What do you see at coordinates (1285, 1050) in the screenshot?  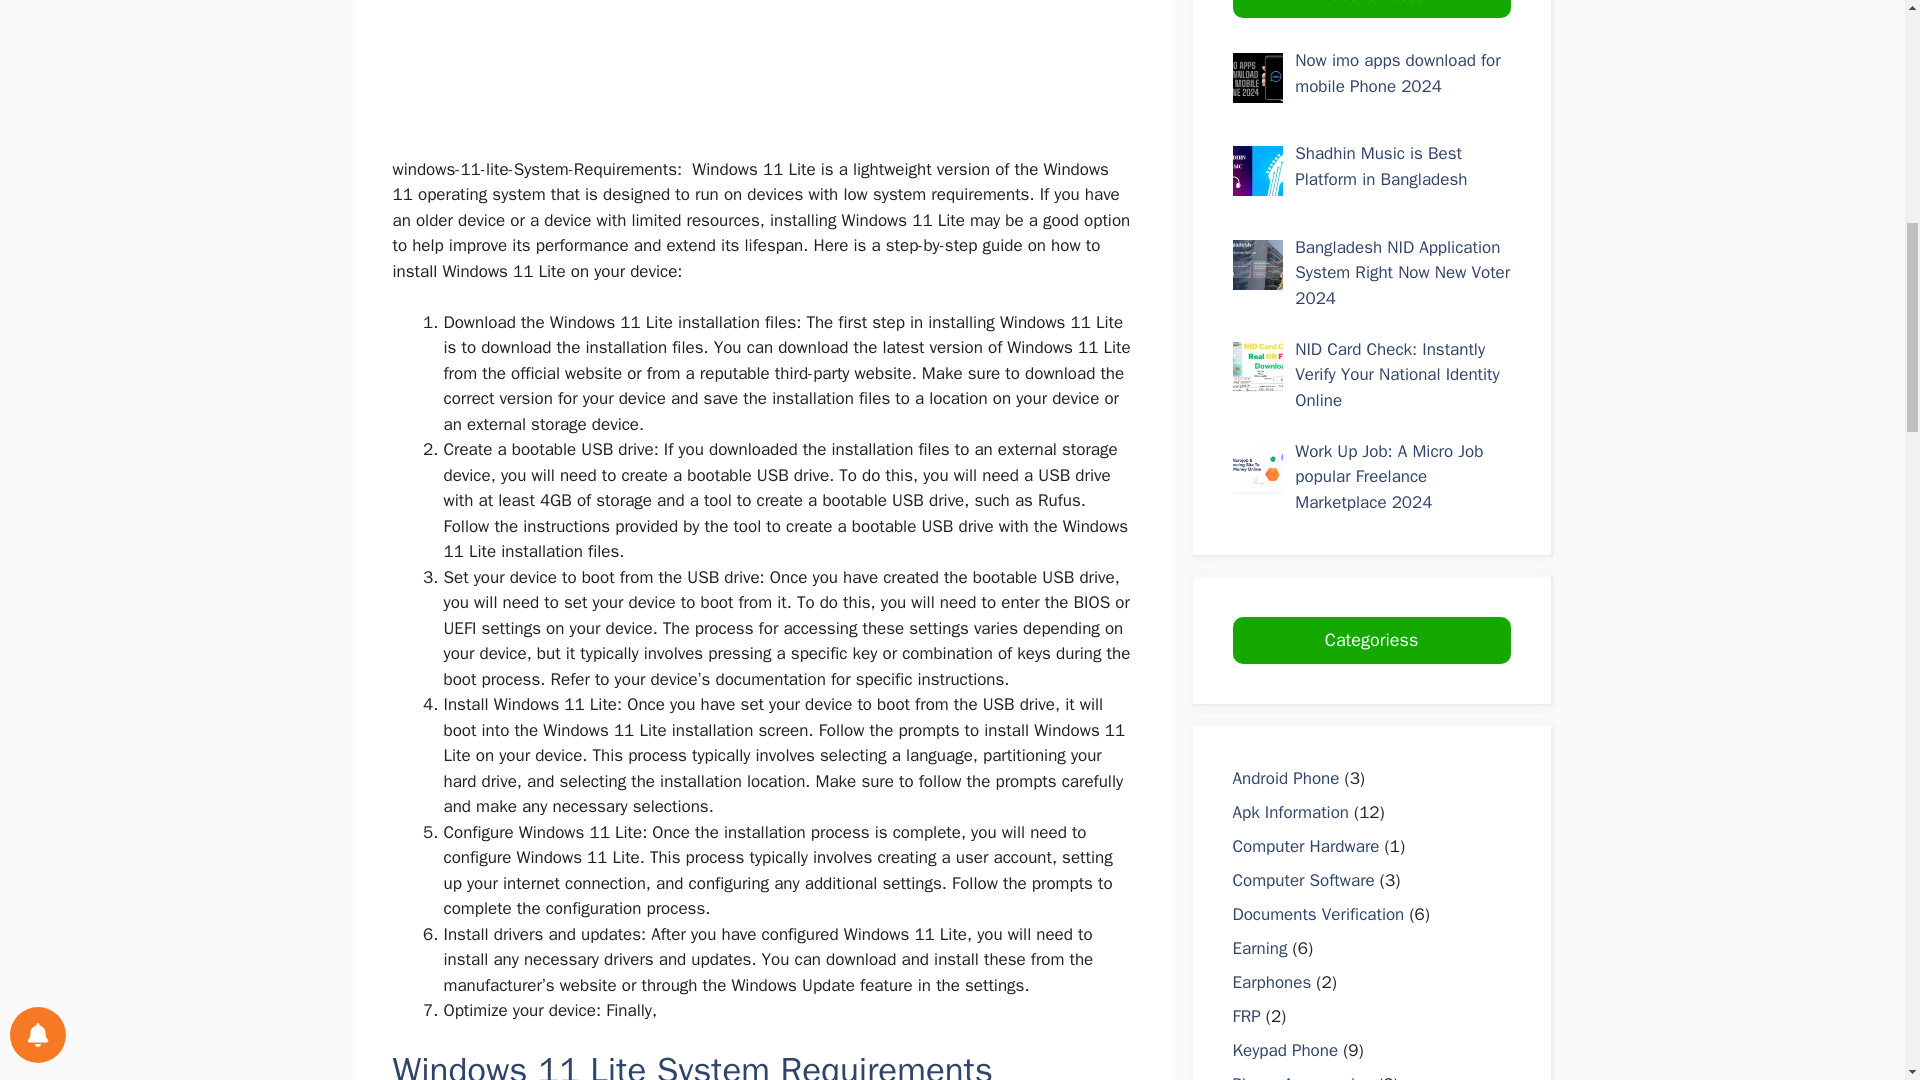 I see `Keypad Phone` at bounding box center [1285, 1050].